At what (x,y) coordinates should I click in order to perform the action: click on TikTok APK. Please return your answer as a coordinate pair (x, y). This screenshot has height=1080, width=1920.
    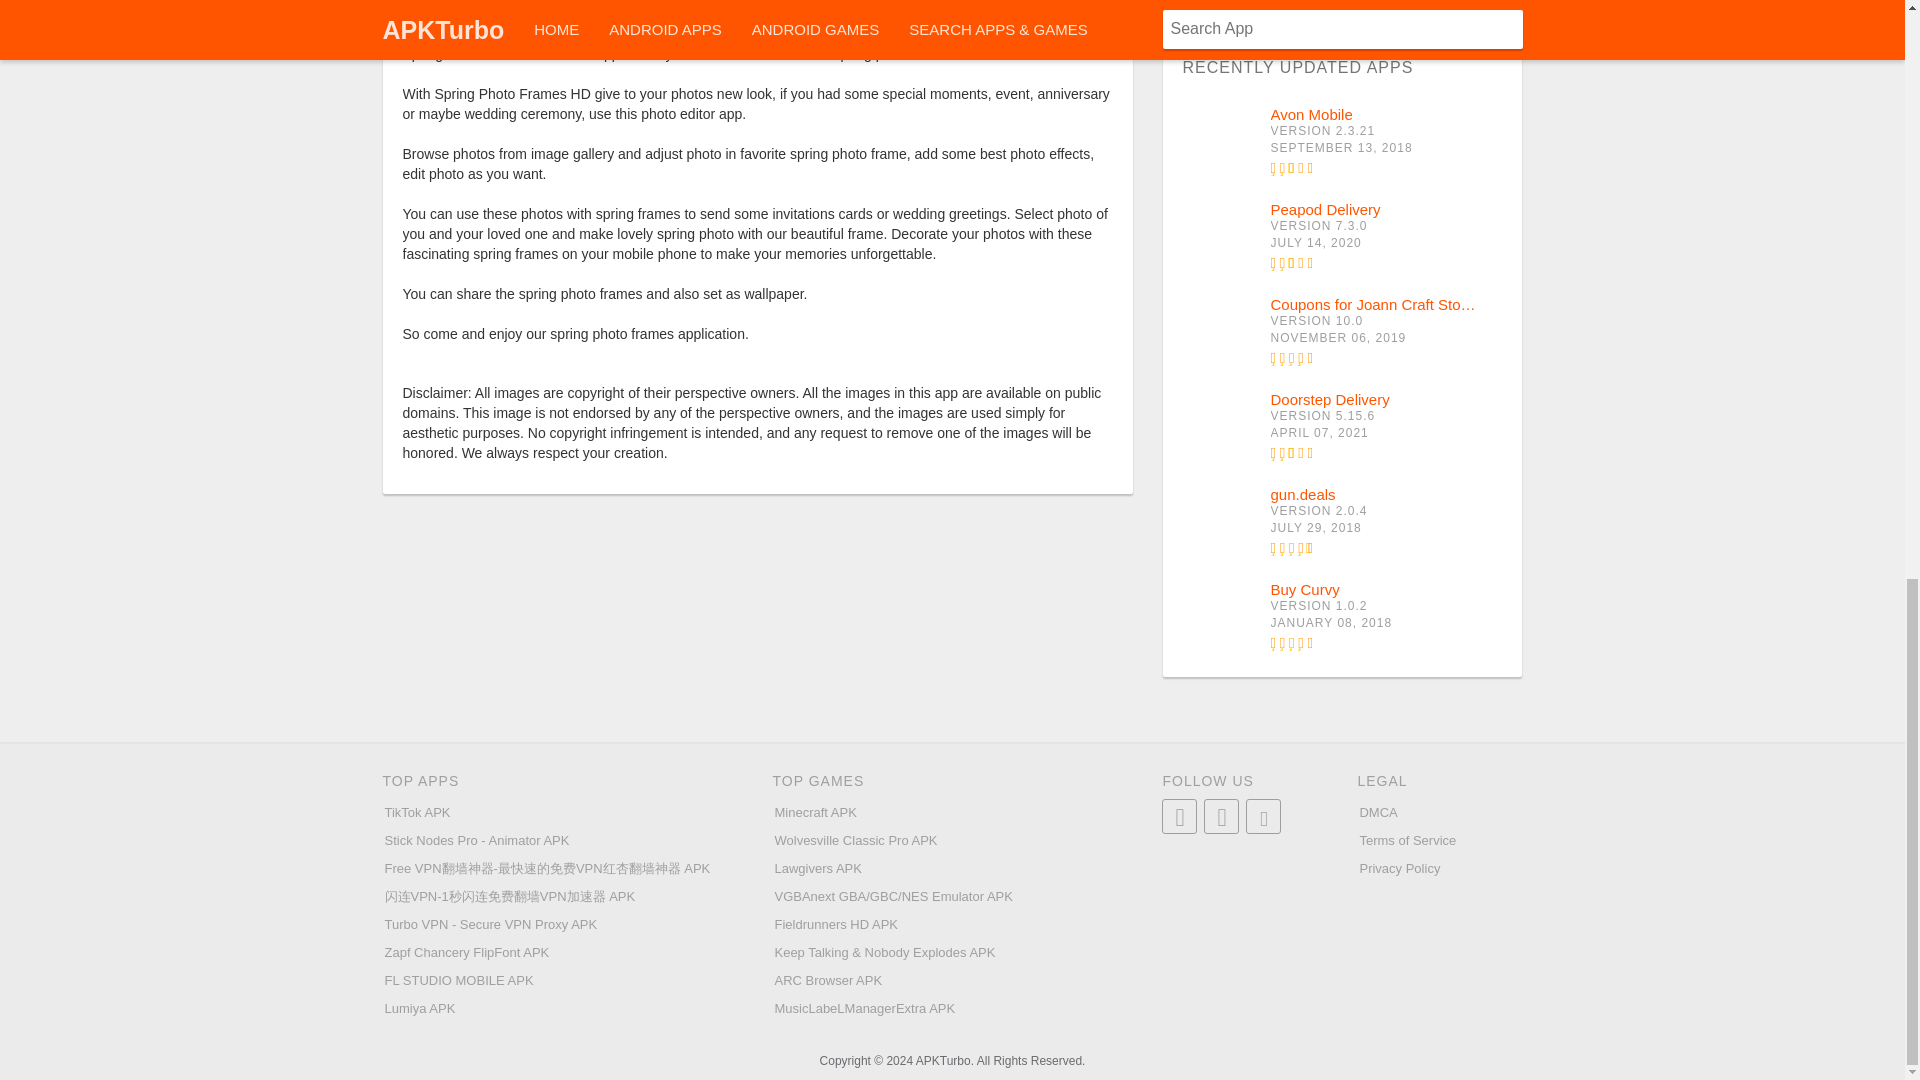
    Looking at the image, I should click on (416, 812).